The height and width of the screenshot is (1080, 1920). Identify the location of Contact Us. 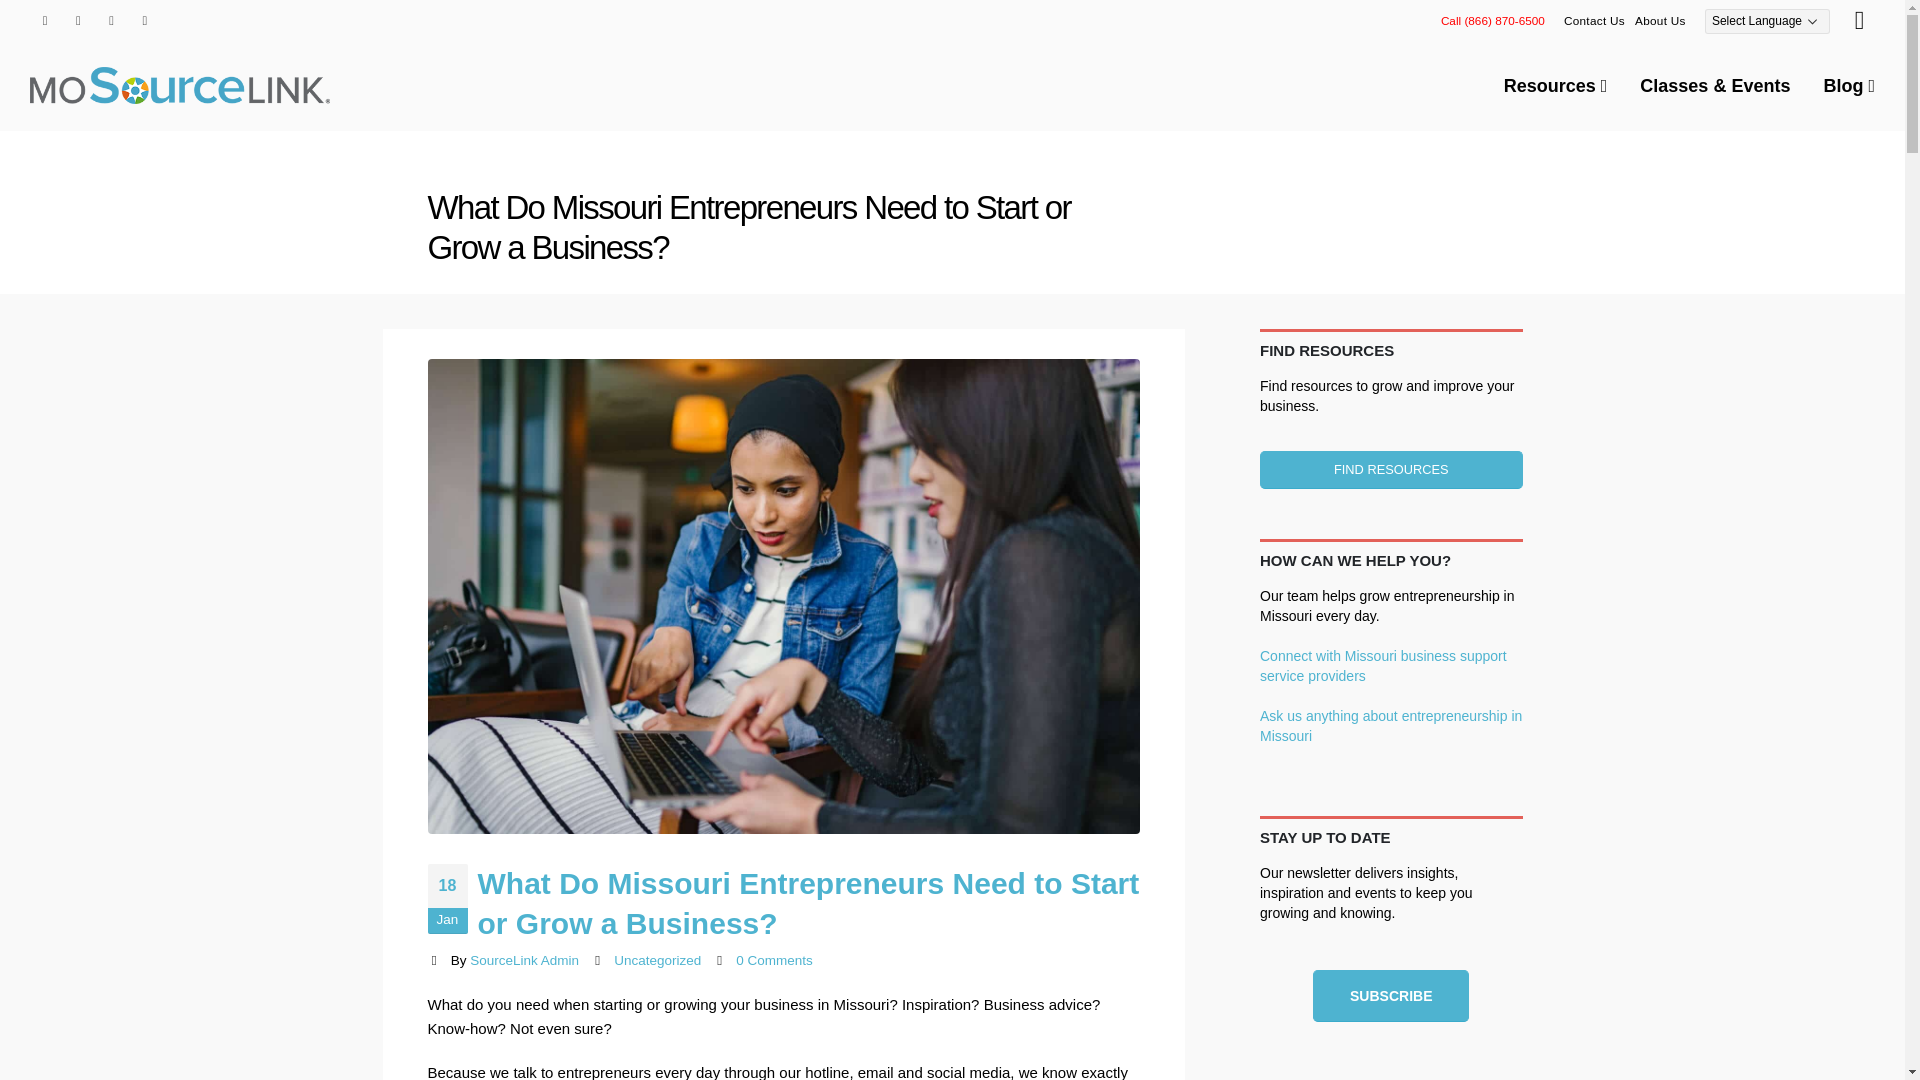
(1594, 20).